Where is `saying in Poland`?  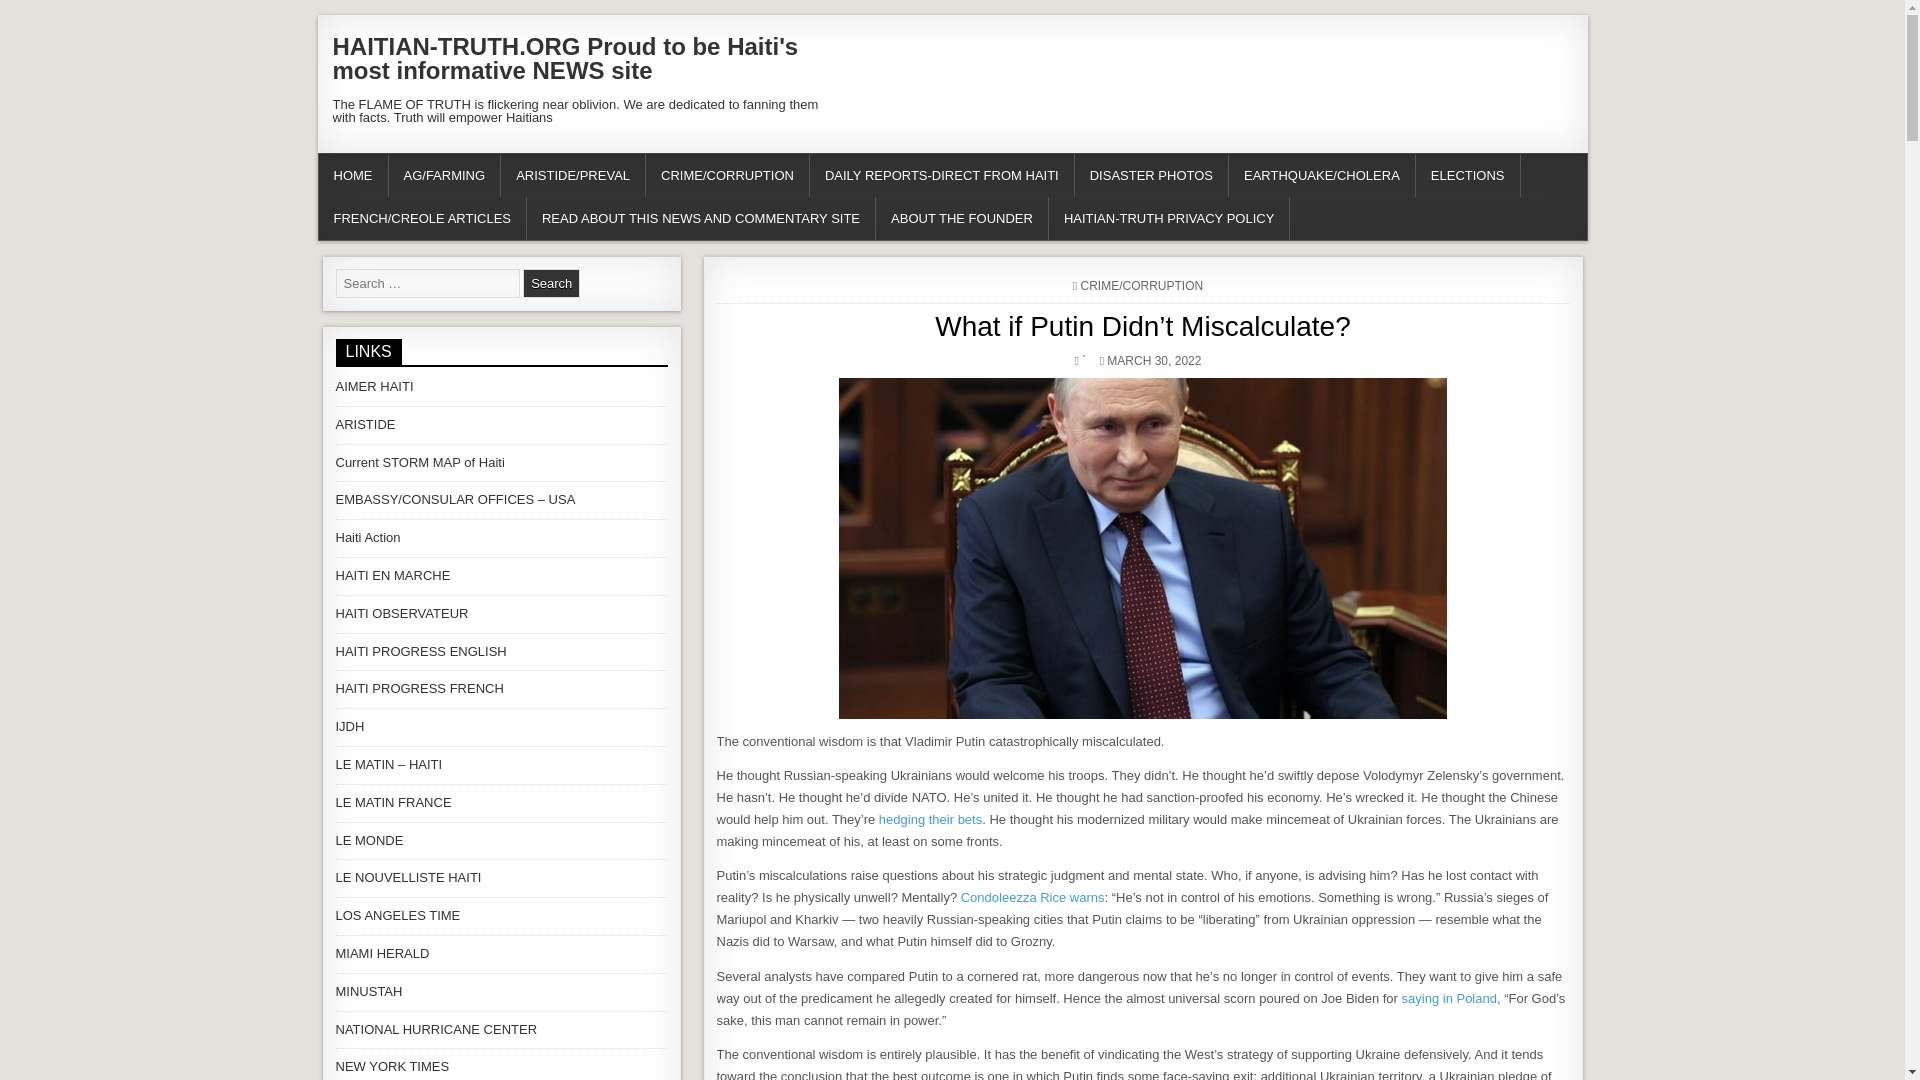
saying in Poland is located at coordinates (1449, 998).